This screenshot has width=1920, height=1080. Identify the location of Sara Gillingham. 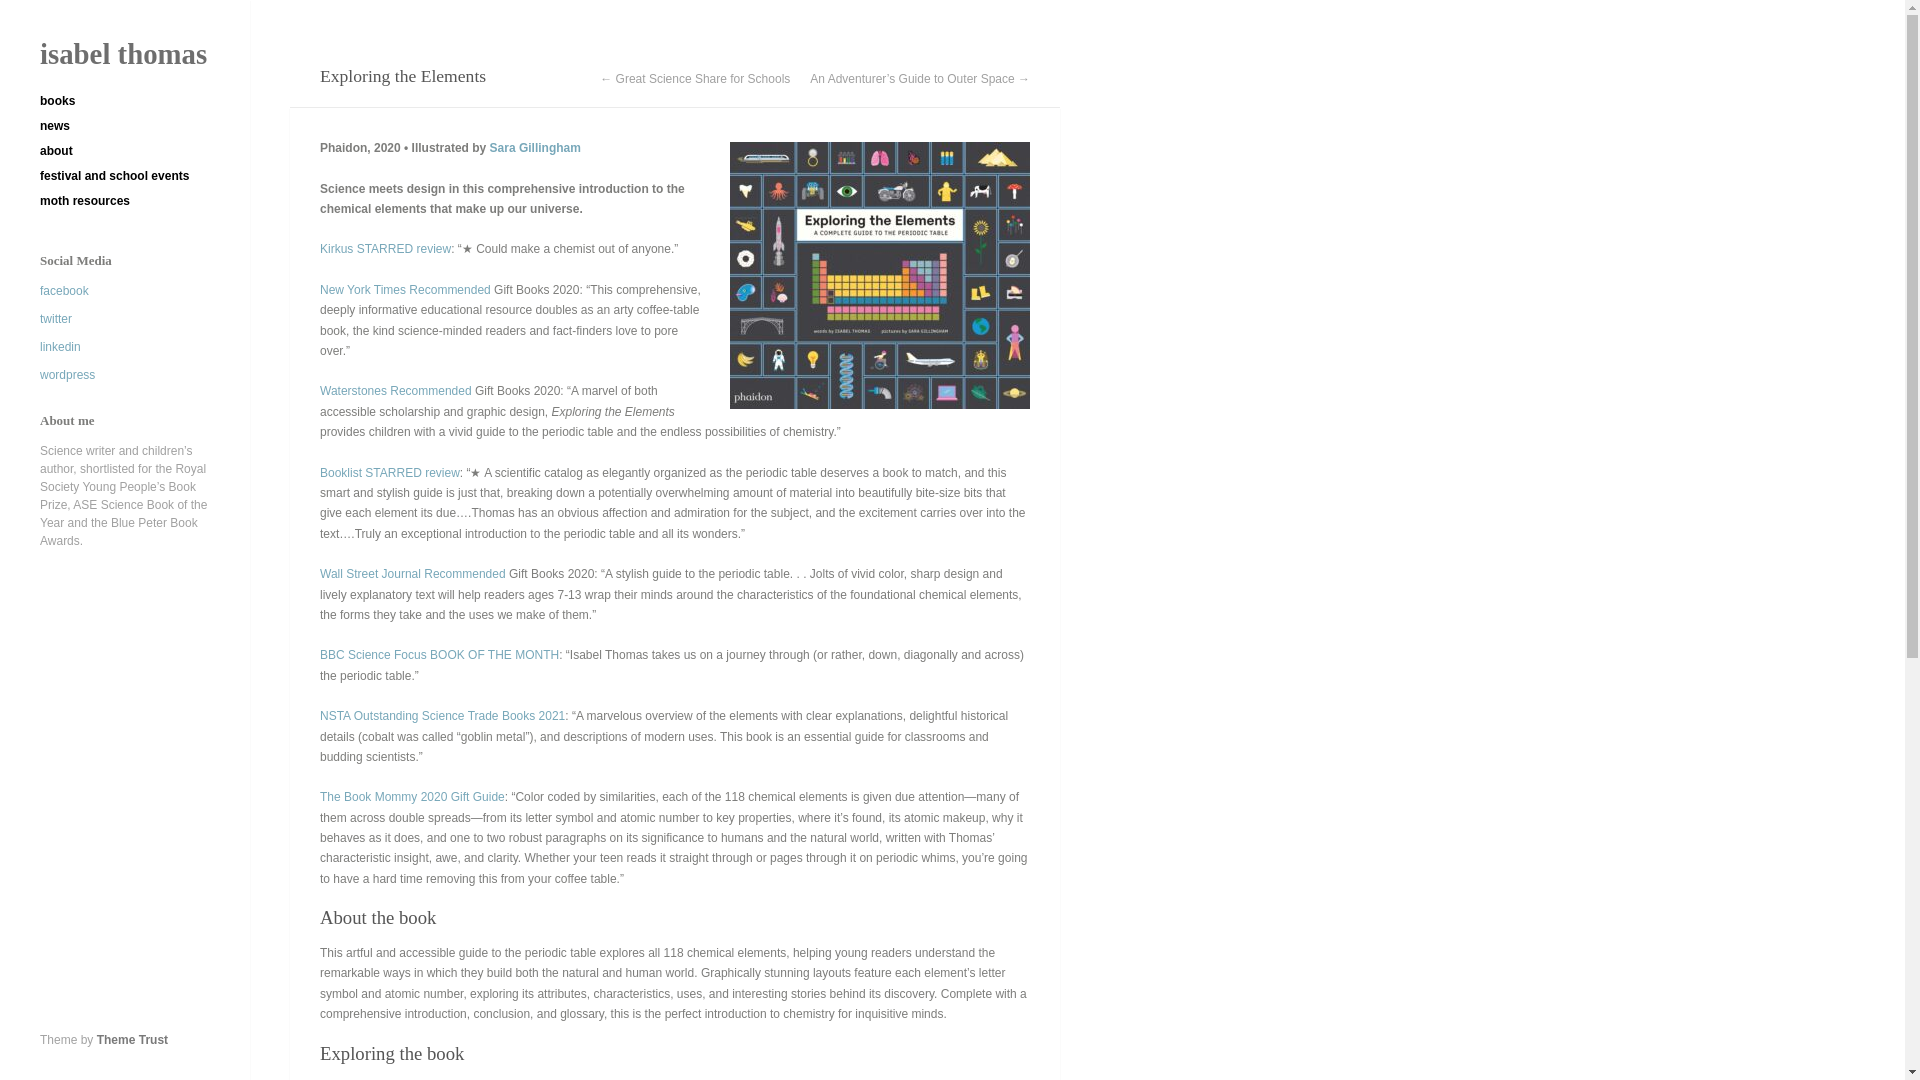
(535, 148).